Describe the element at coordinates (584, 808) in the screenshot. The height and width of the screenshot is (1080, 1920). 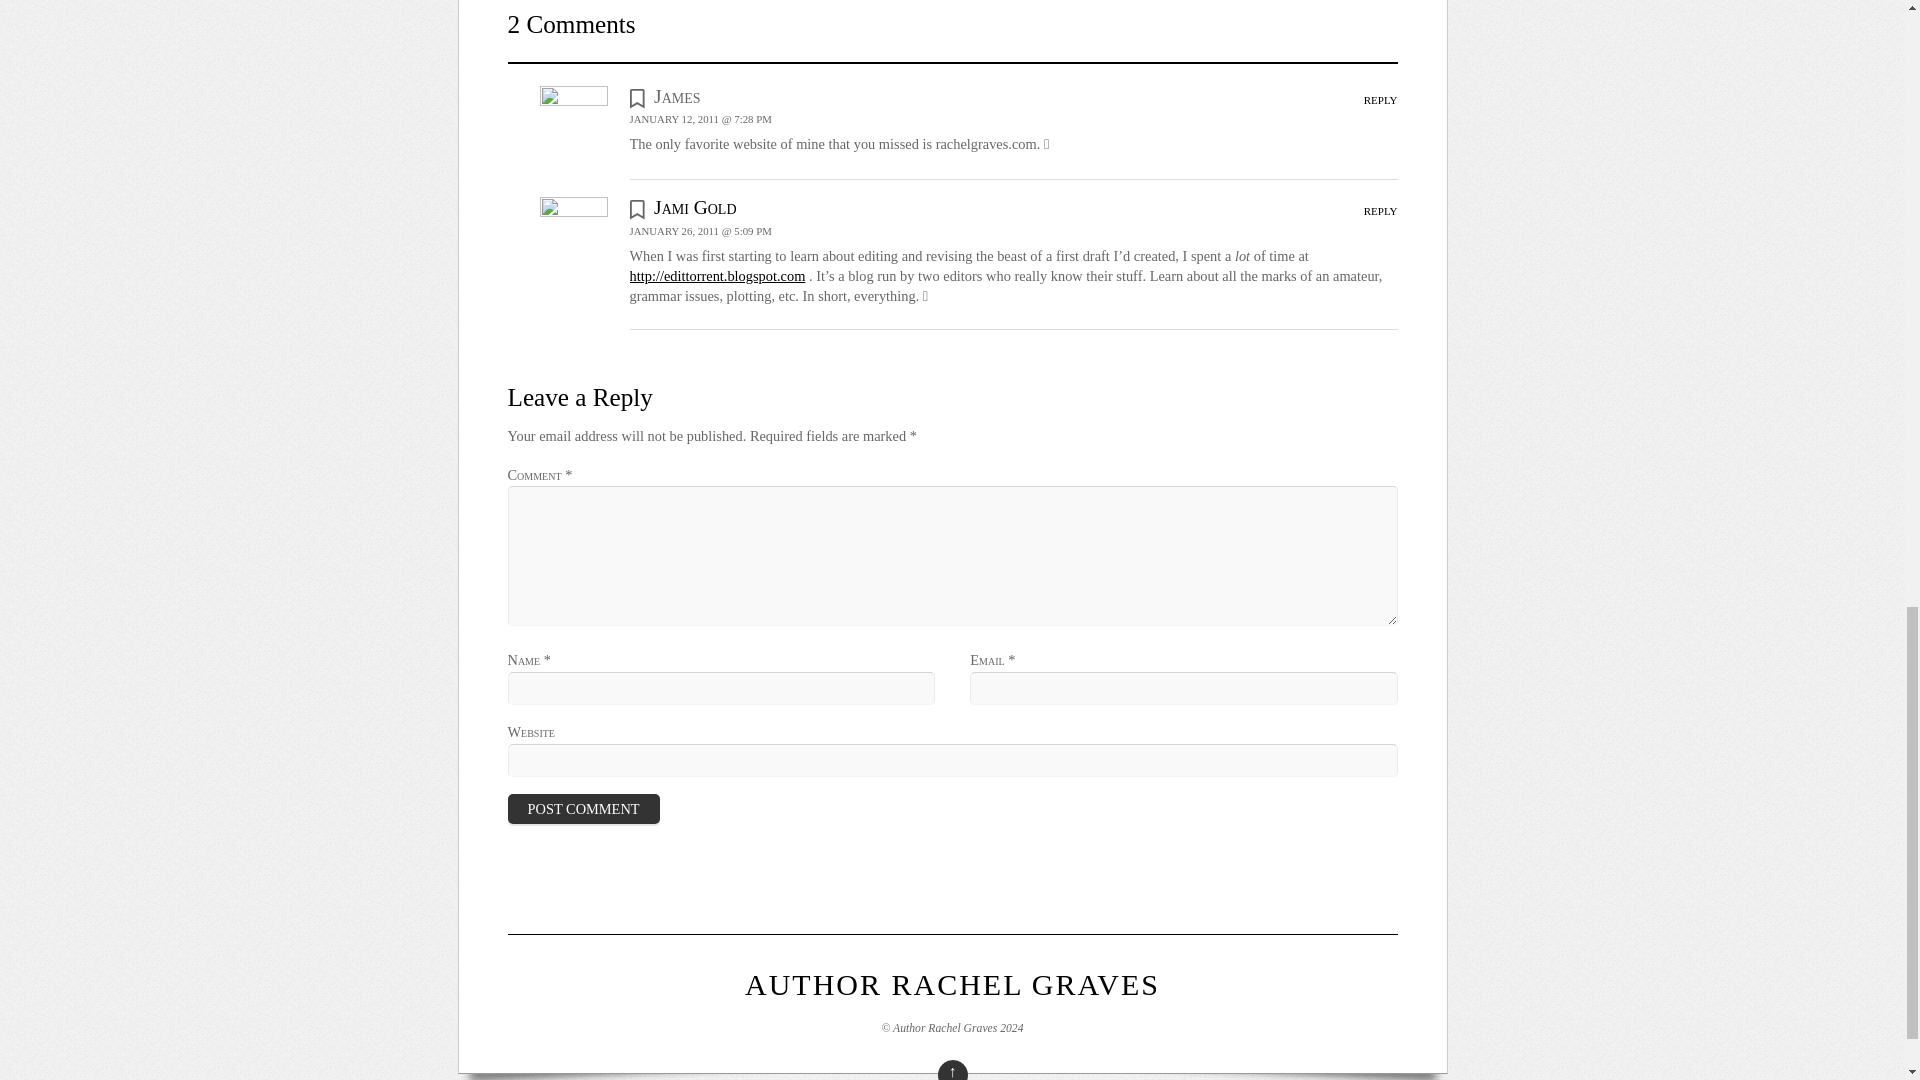
I see `Post Comment` at that location.